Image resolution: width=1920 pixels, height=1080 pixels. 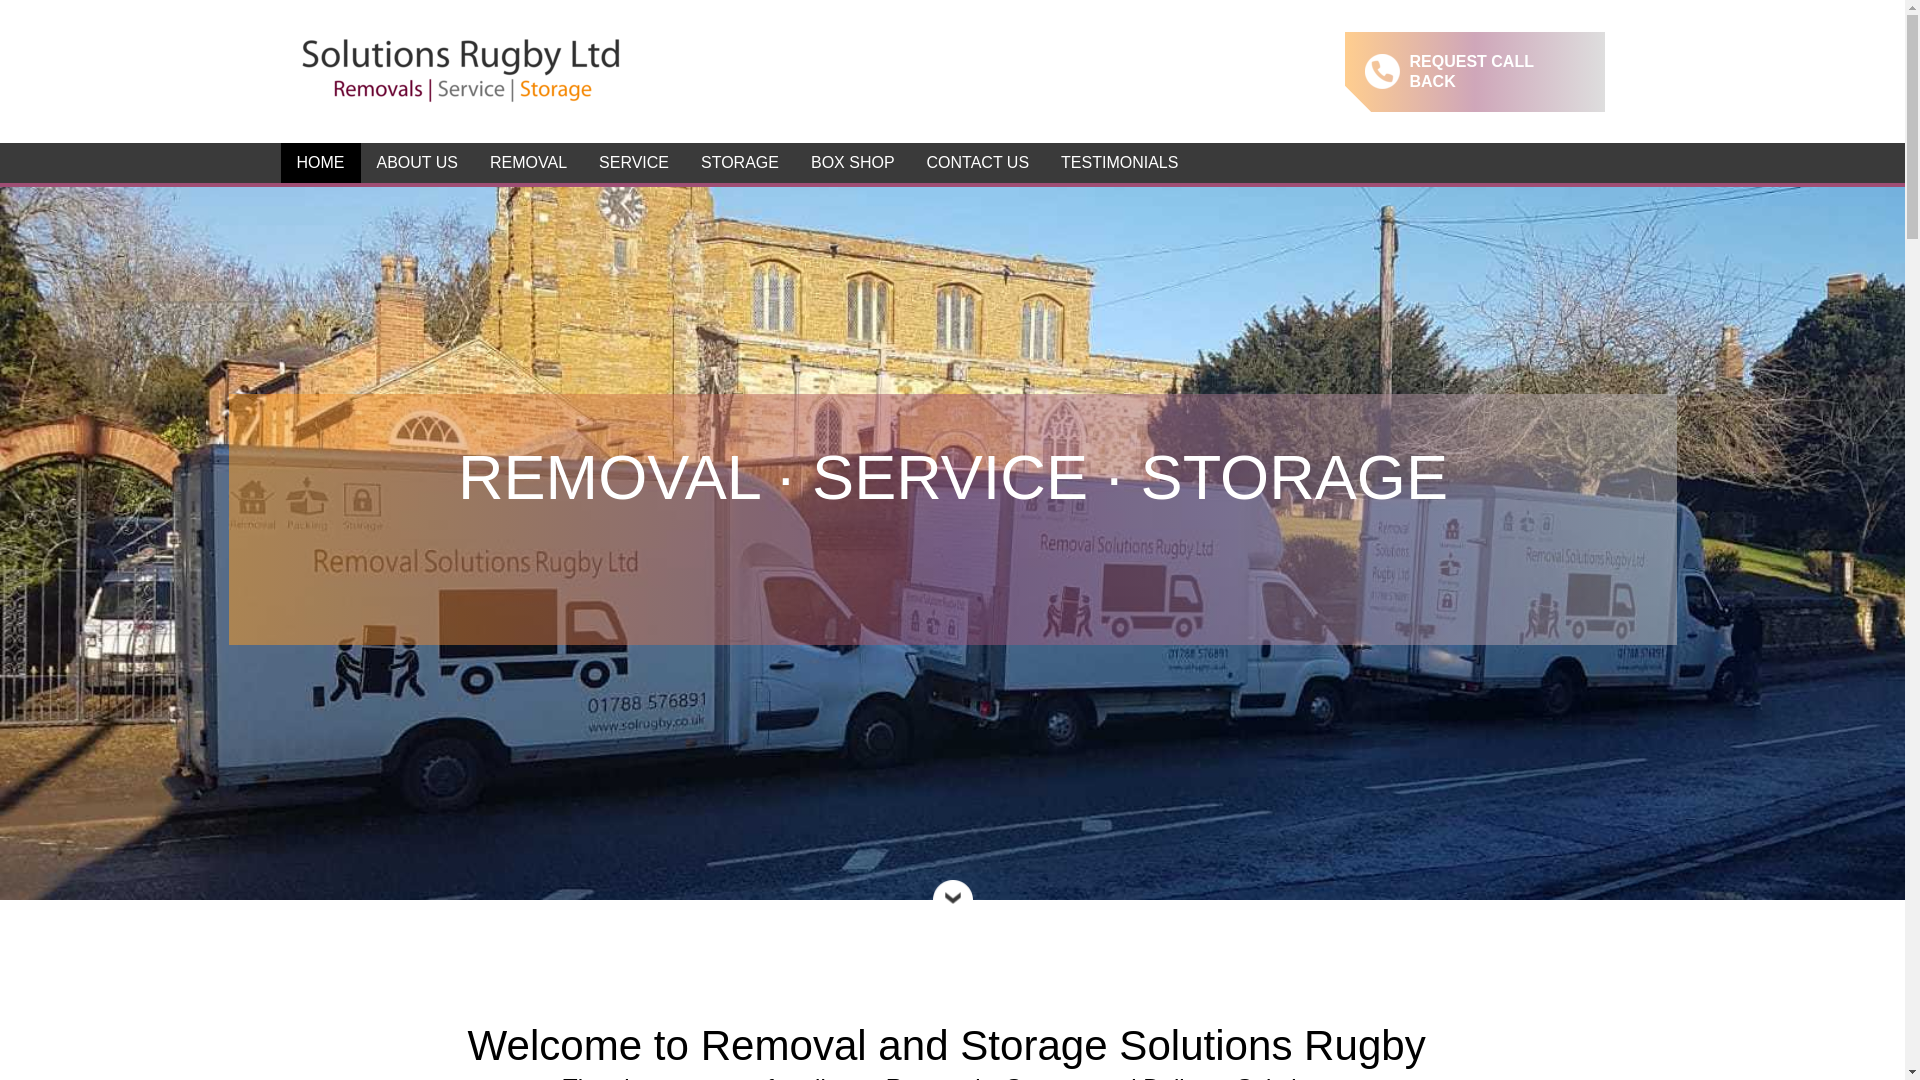 What do you see at coordinates (1474, 70) in the screenshot?
I see `REQUEST CALL BACK` at bounding box center [1474, 70].